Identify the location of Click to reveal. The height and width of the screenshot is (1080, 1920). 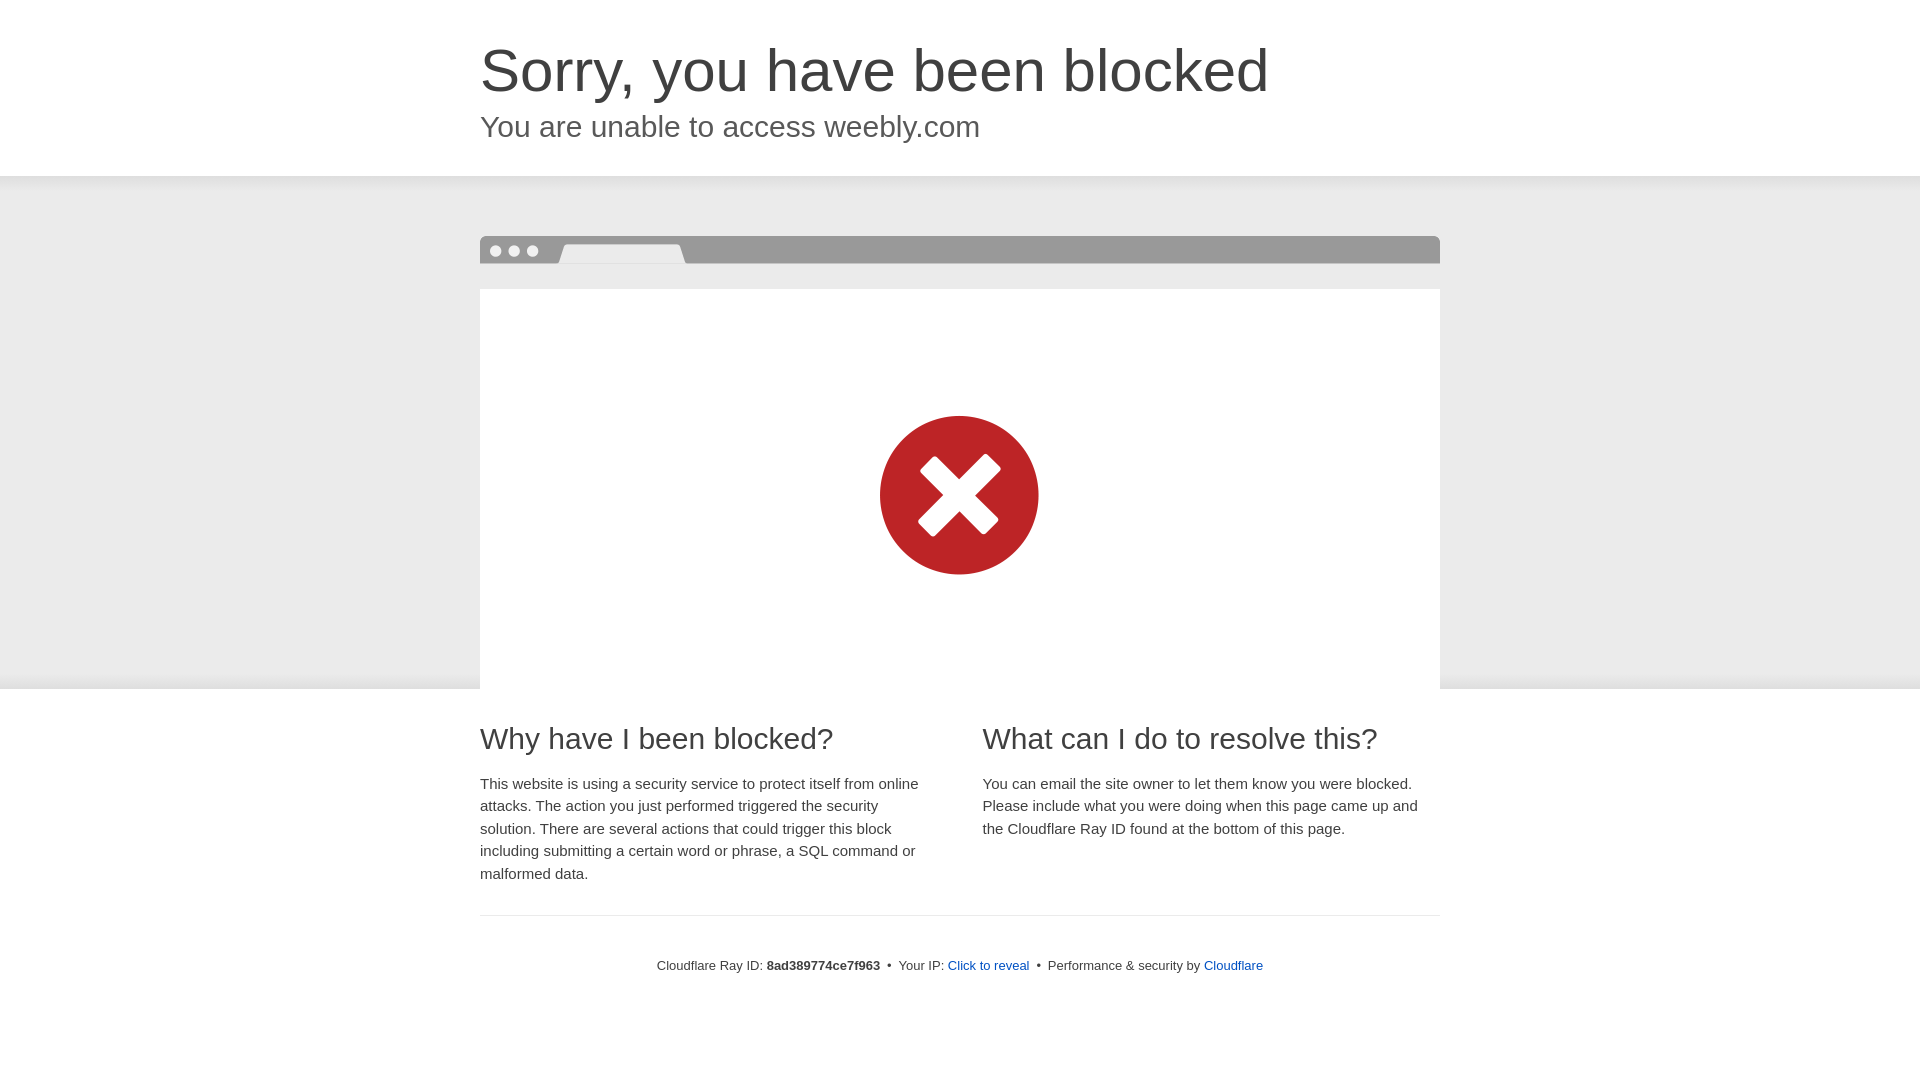
(988, 966).